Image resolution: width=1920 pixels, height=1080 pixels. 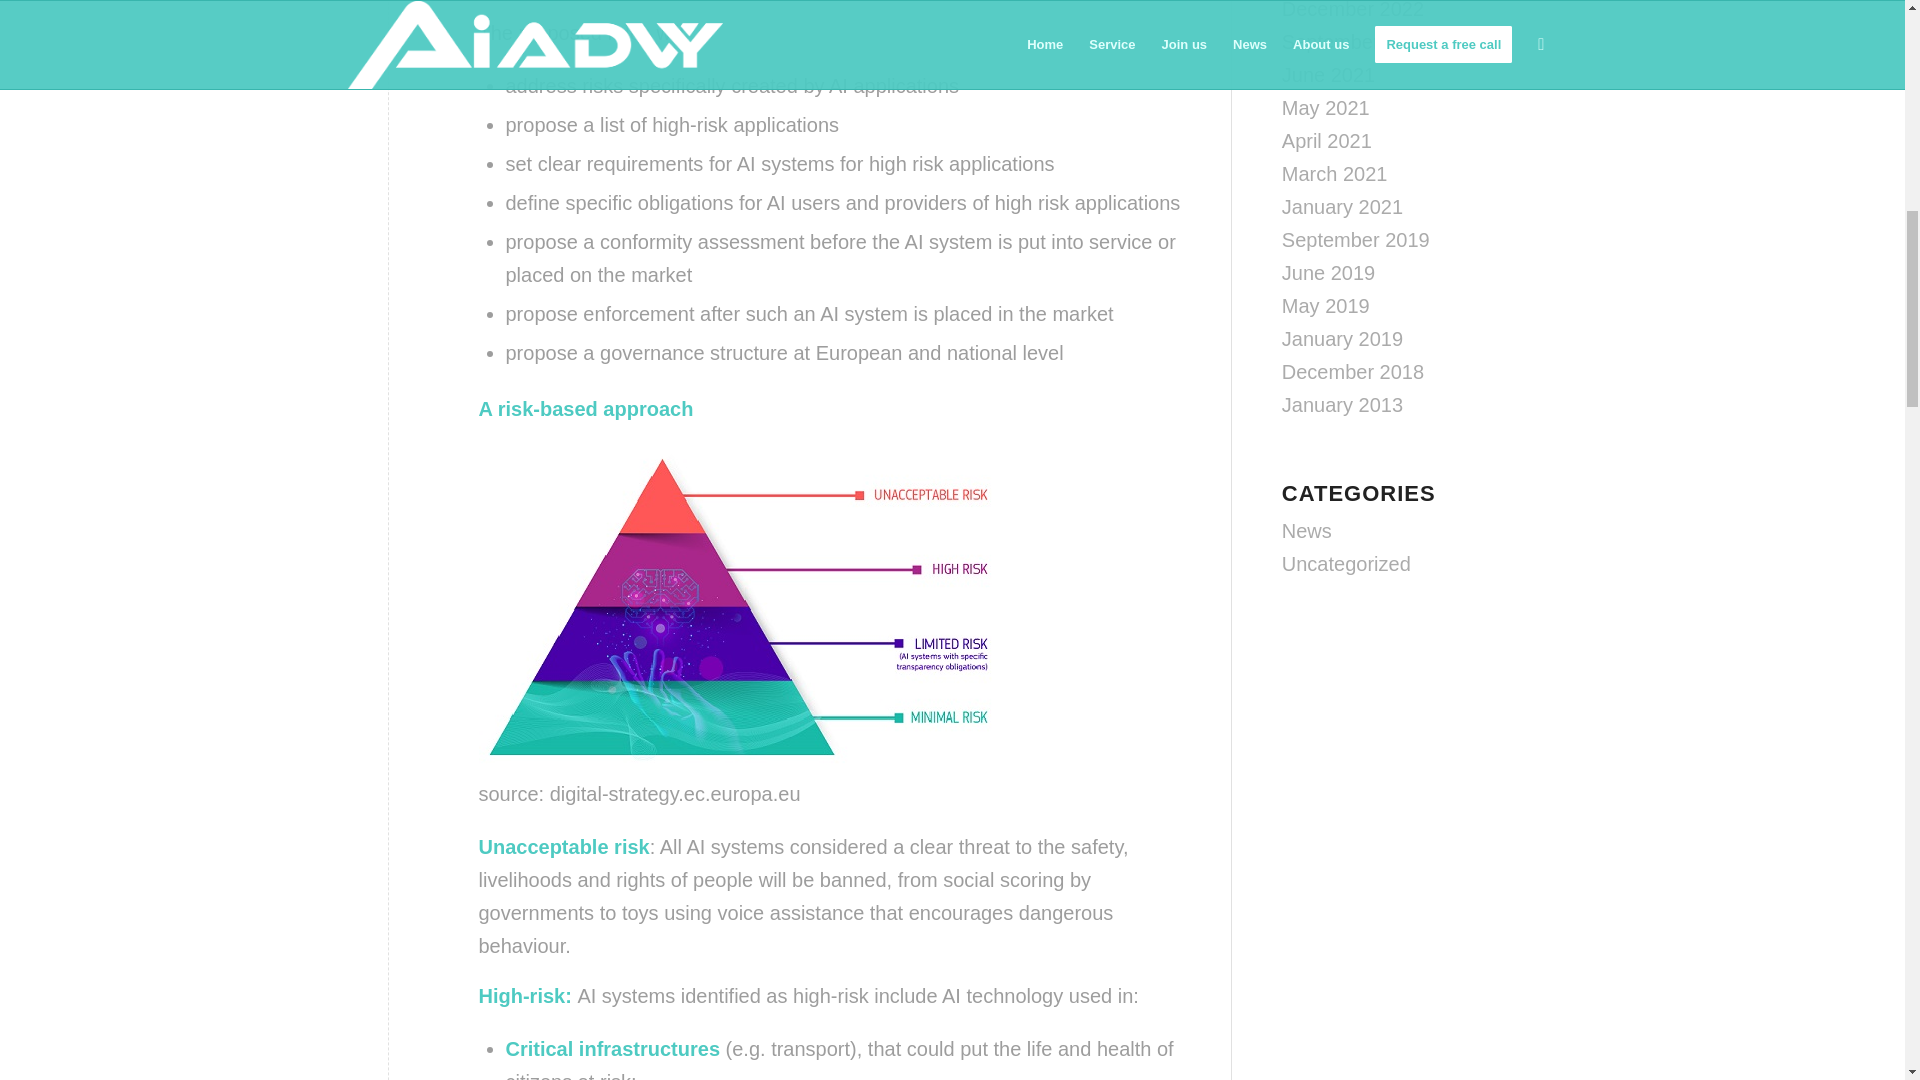 What do you see at coordinates (1328, 74) in the screenshot?
I see `June 2021` at bounding box center [1328, 74].